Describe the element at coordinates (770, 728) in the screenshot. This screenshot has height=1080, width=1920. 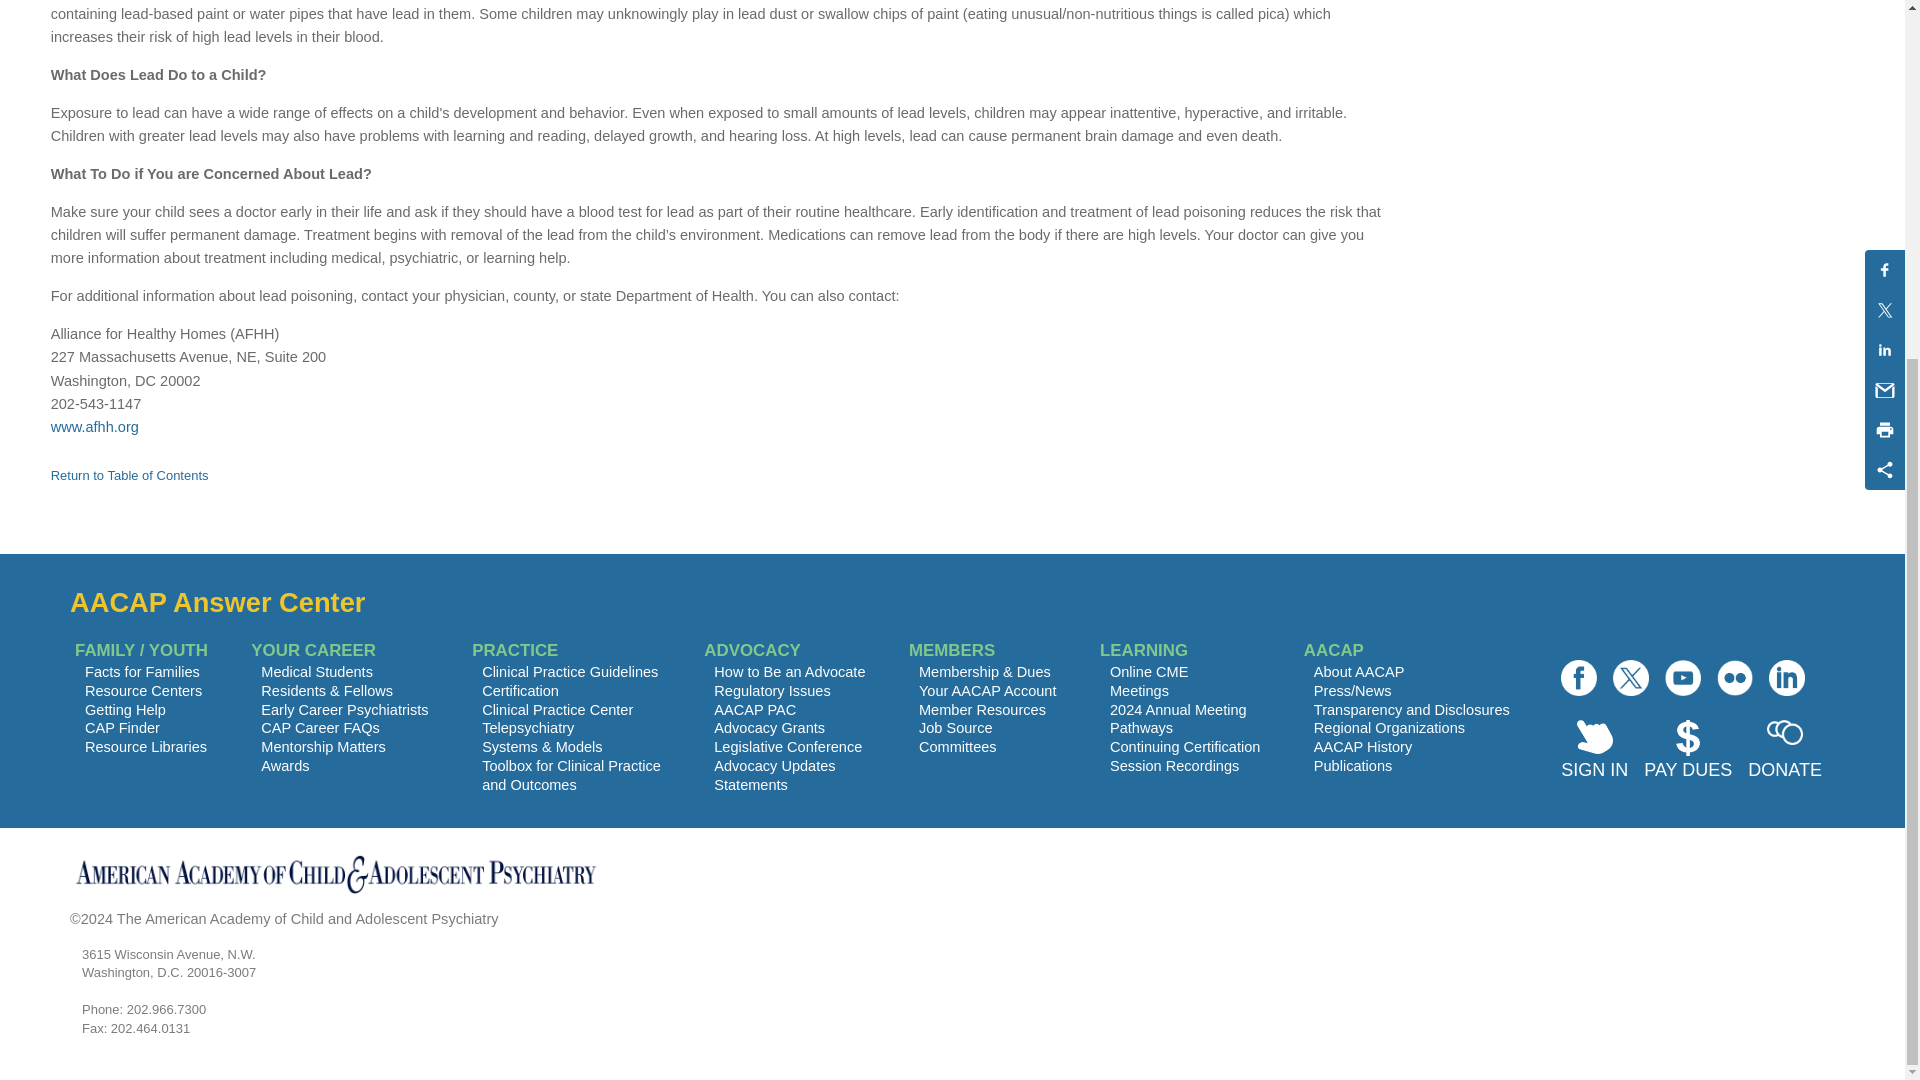
I see `CME` at that location.